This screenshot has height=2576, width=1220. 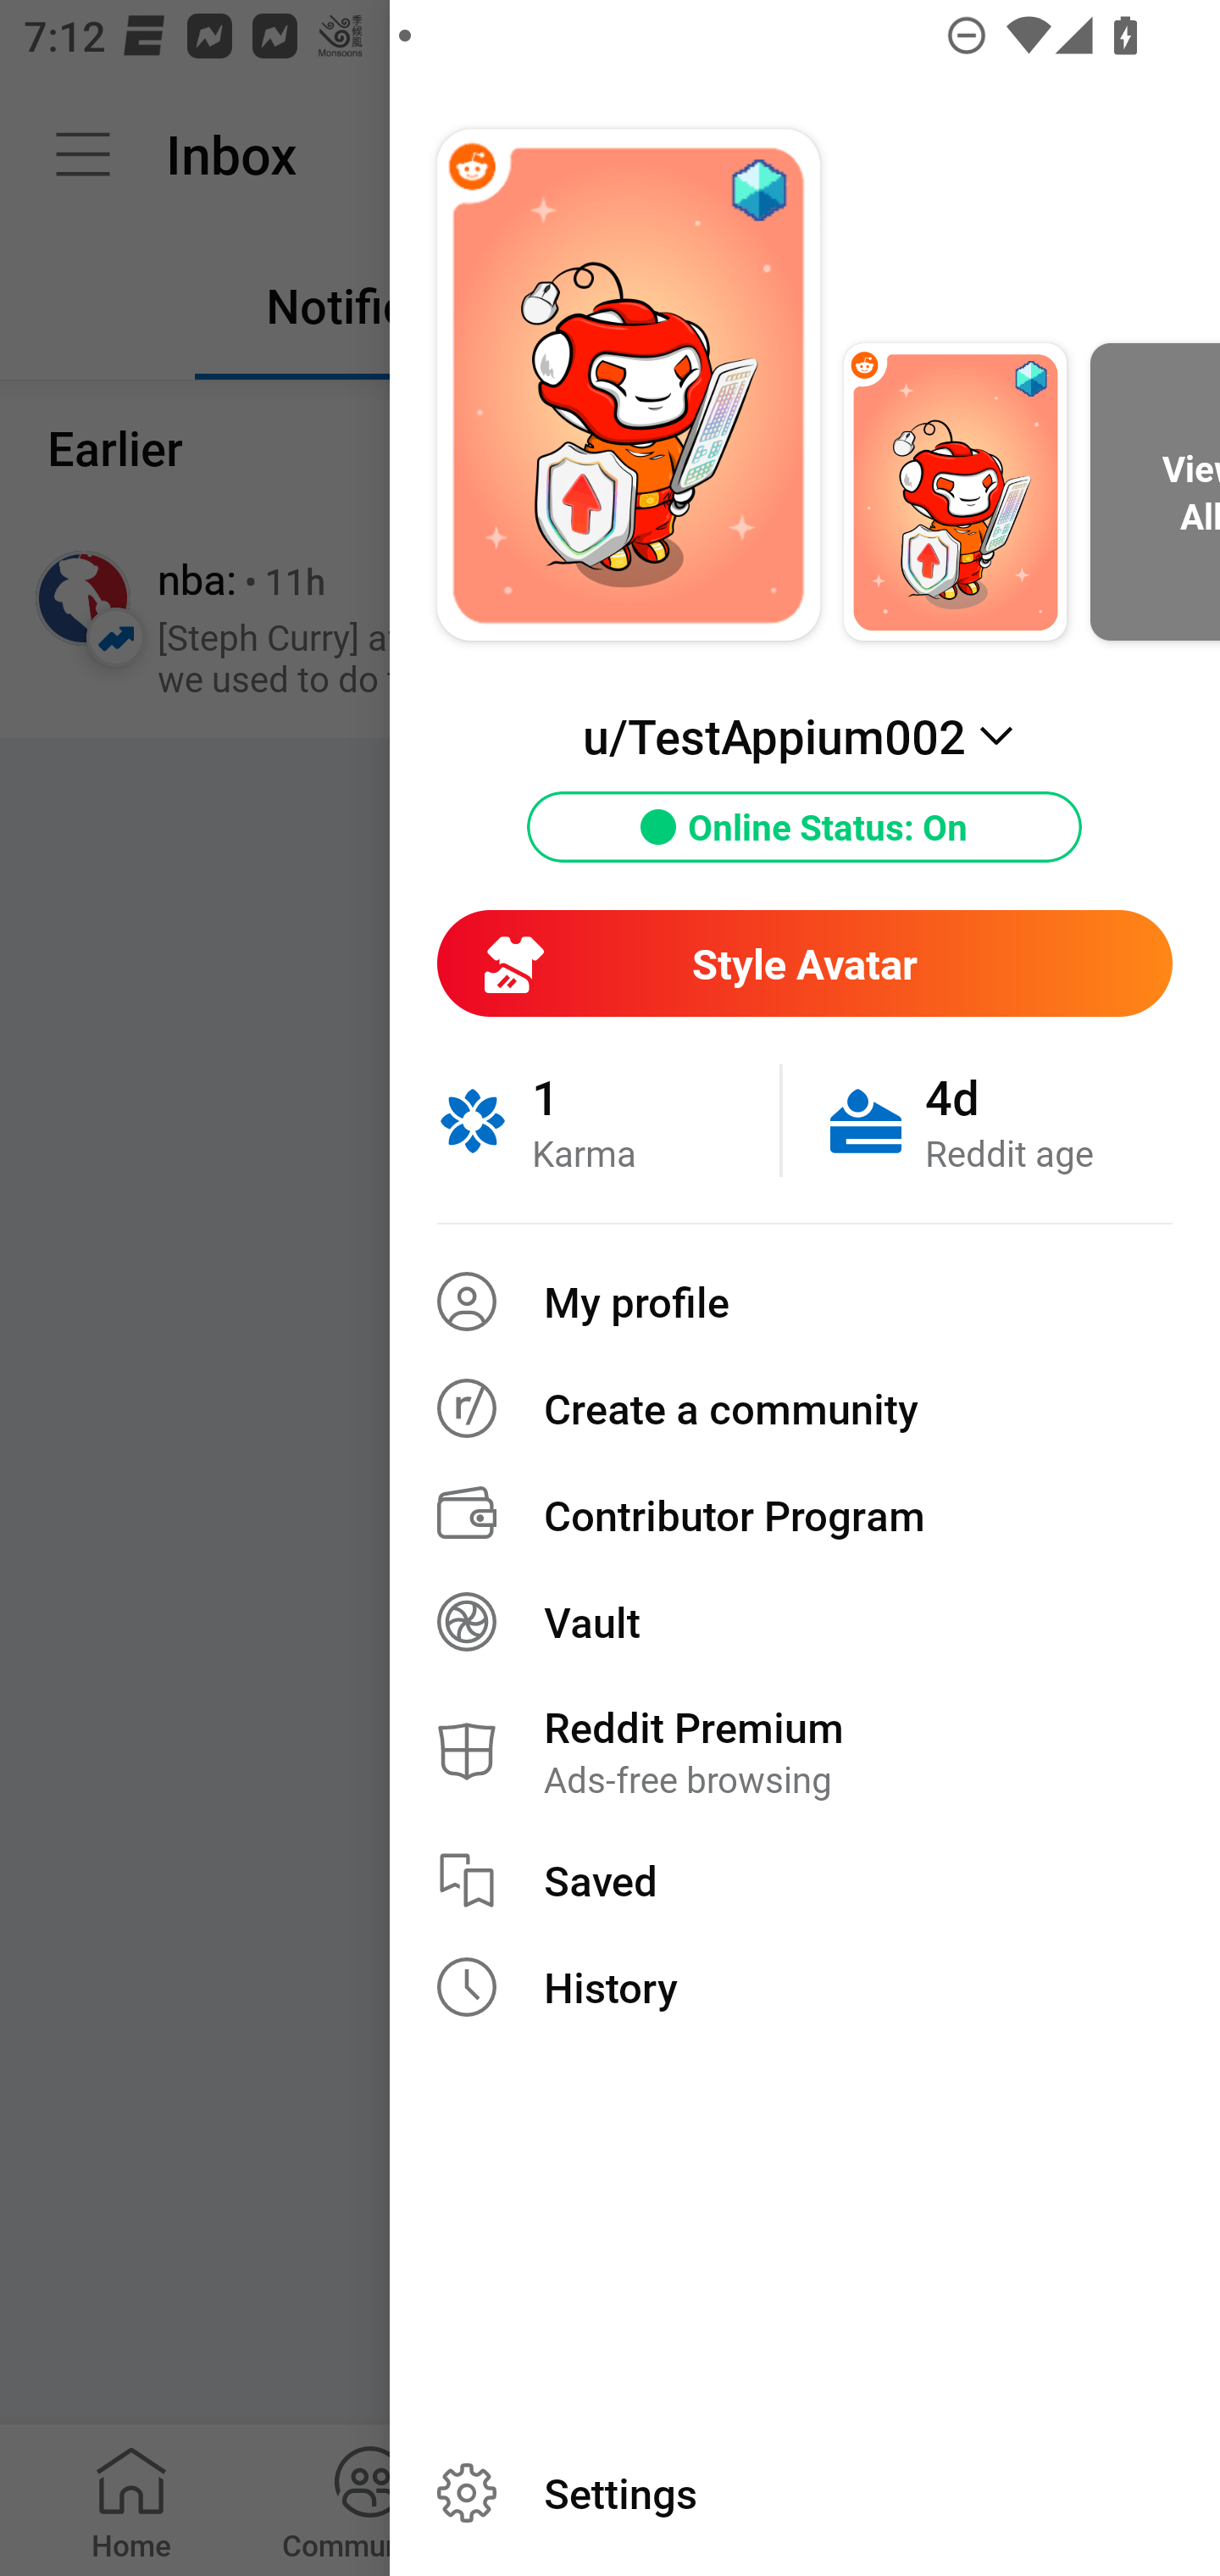 What do you see at coordinates (805, 1622) in the screenshot?
I see `Vault` at bounding box center [805, 1622].